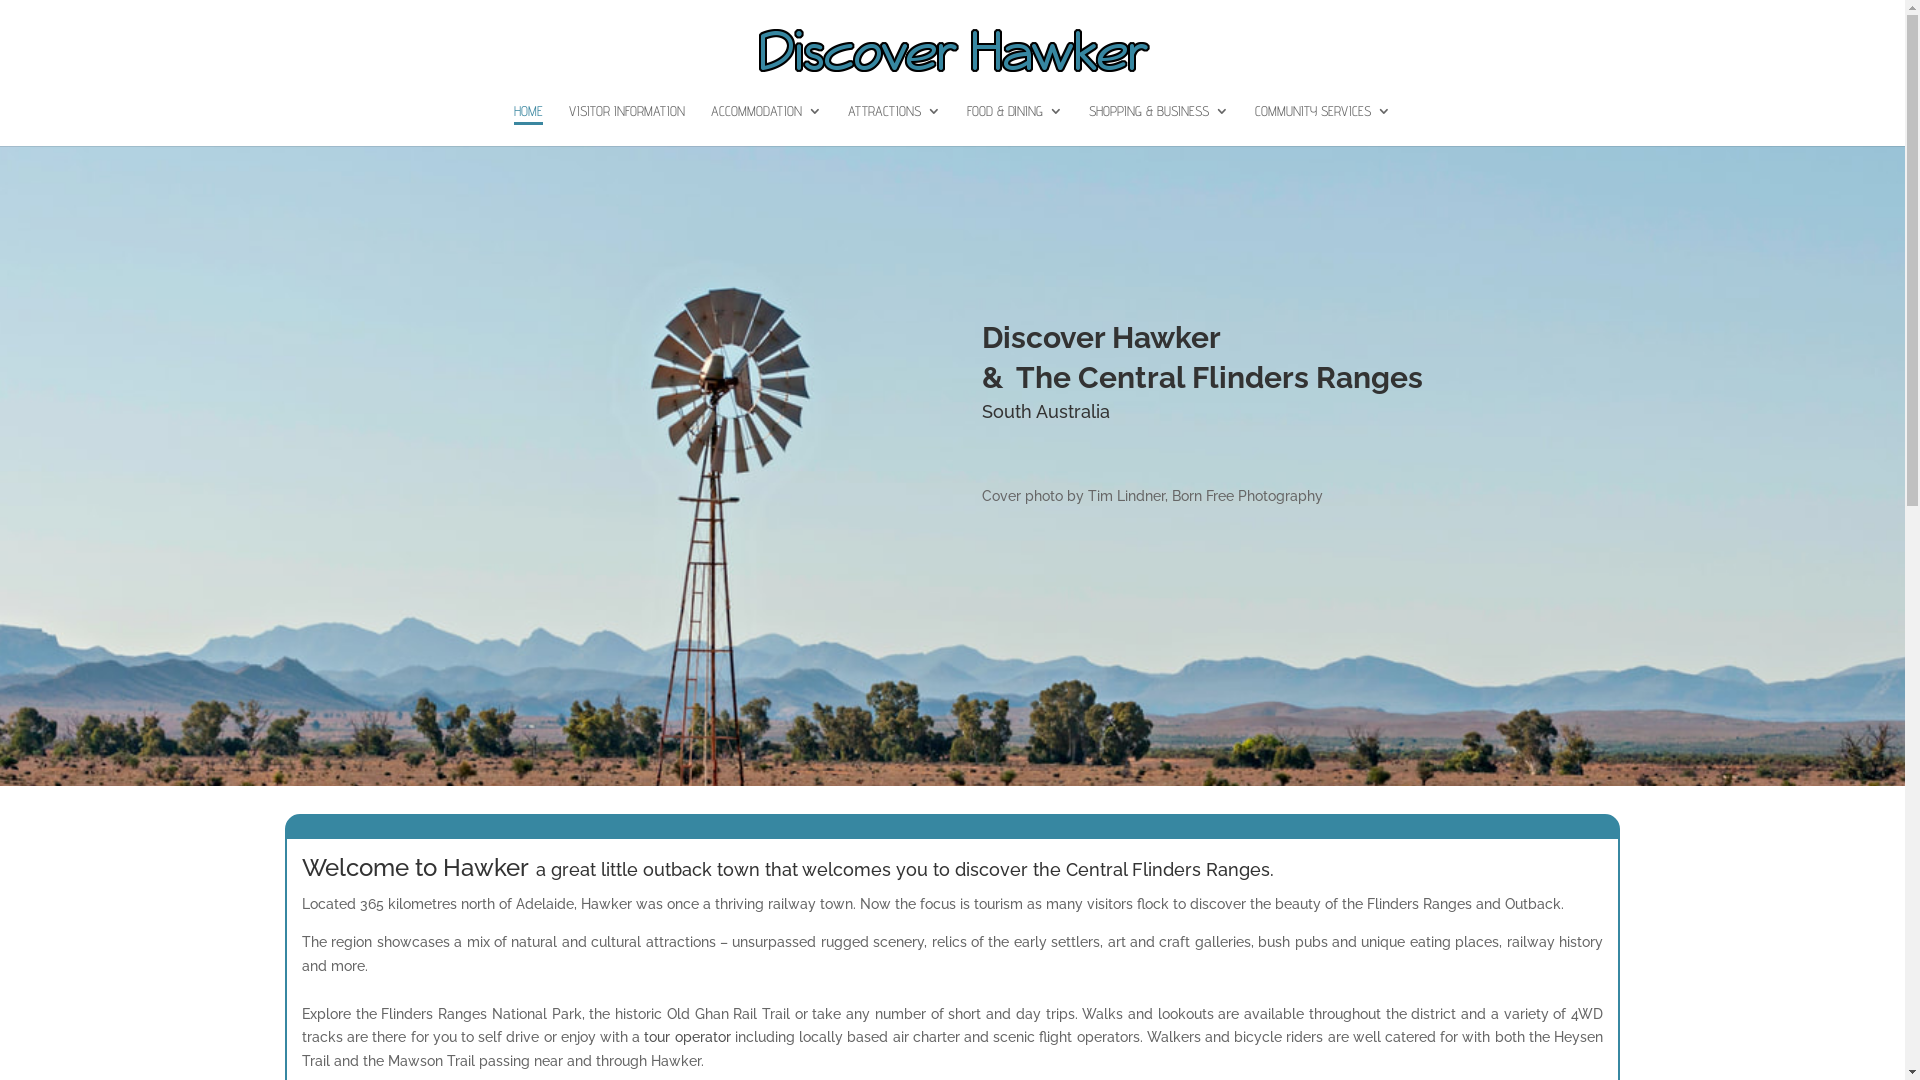  Describe the element at coordinates (894, 125) in the screenshot. I see `ATTRACTIONS` at that location.